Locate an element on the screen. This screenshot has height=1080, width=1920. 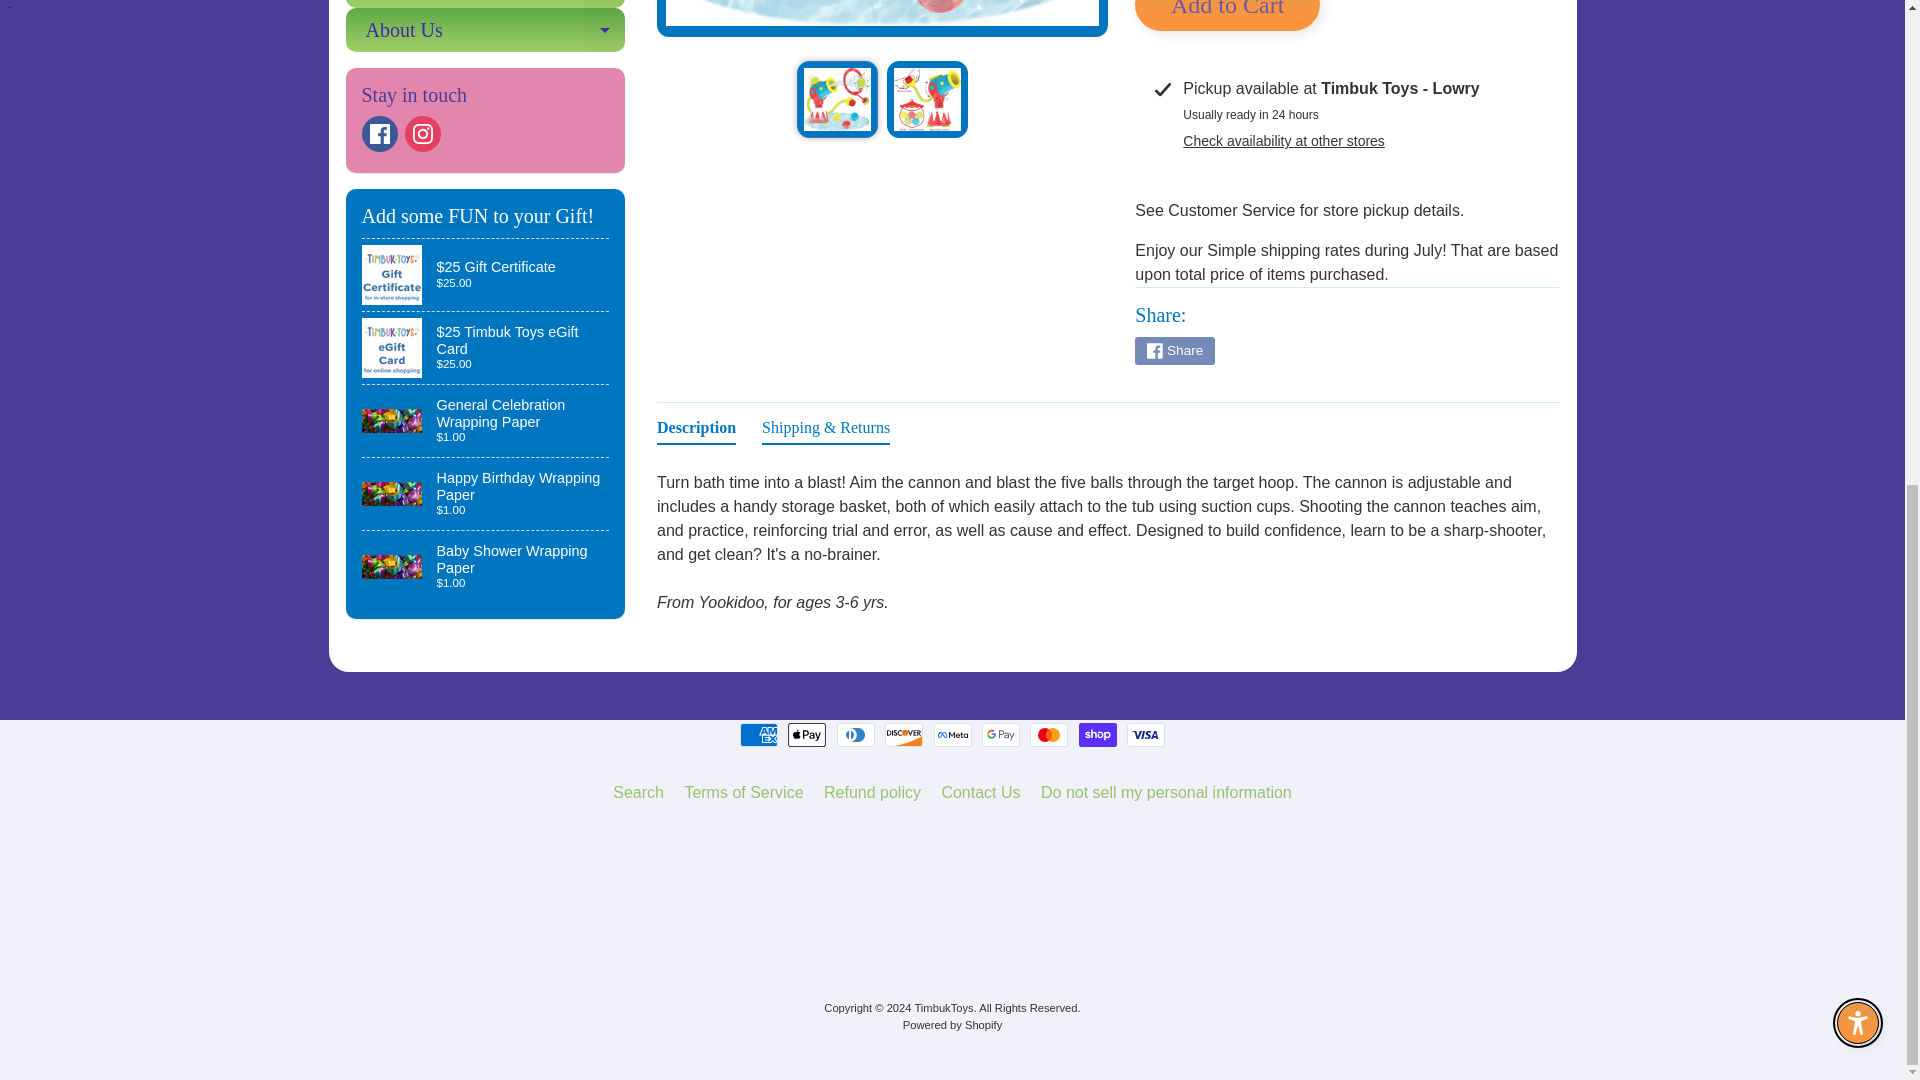
Mastercard is located at coordinates (1048, 734).